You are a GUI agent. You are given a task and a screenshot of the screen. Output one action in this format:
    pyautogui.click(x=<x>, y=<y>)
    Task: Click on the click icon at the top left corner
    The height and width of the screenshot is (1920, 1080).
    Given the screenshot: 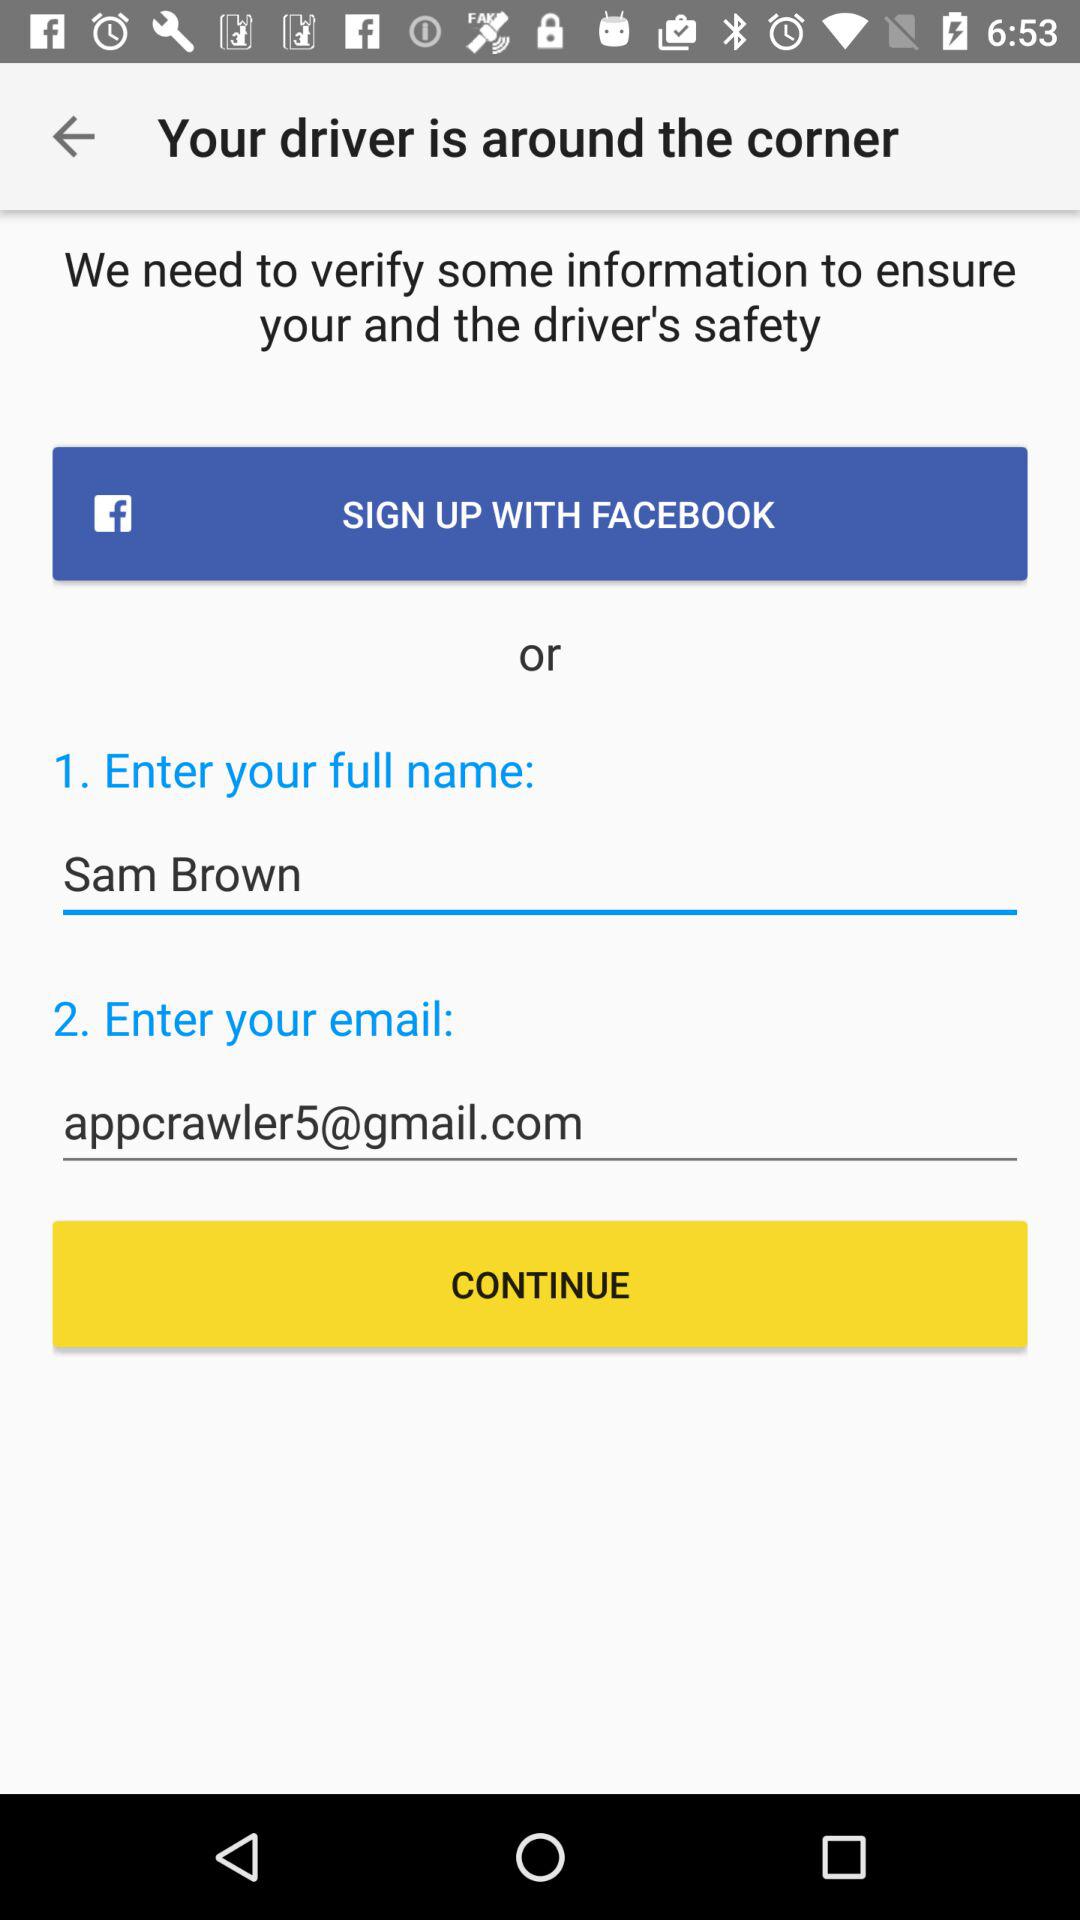 What is the action you would take?
    pyautogui.click(x=73, y=136)
    